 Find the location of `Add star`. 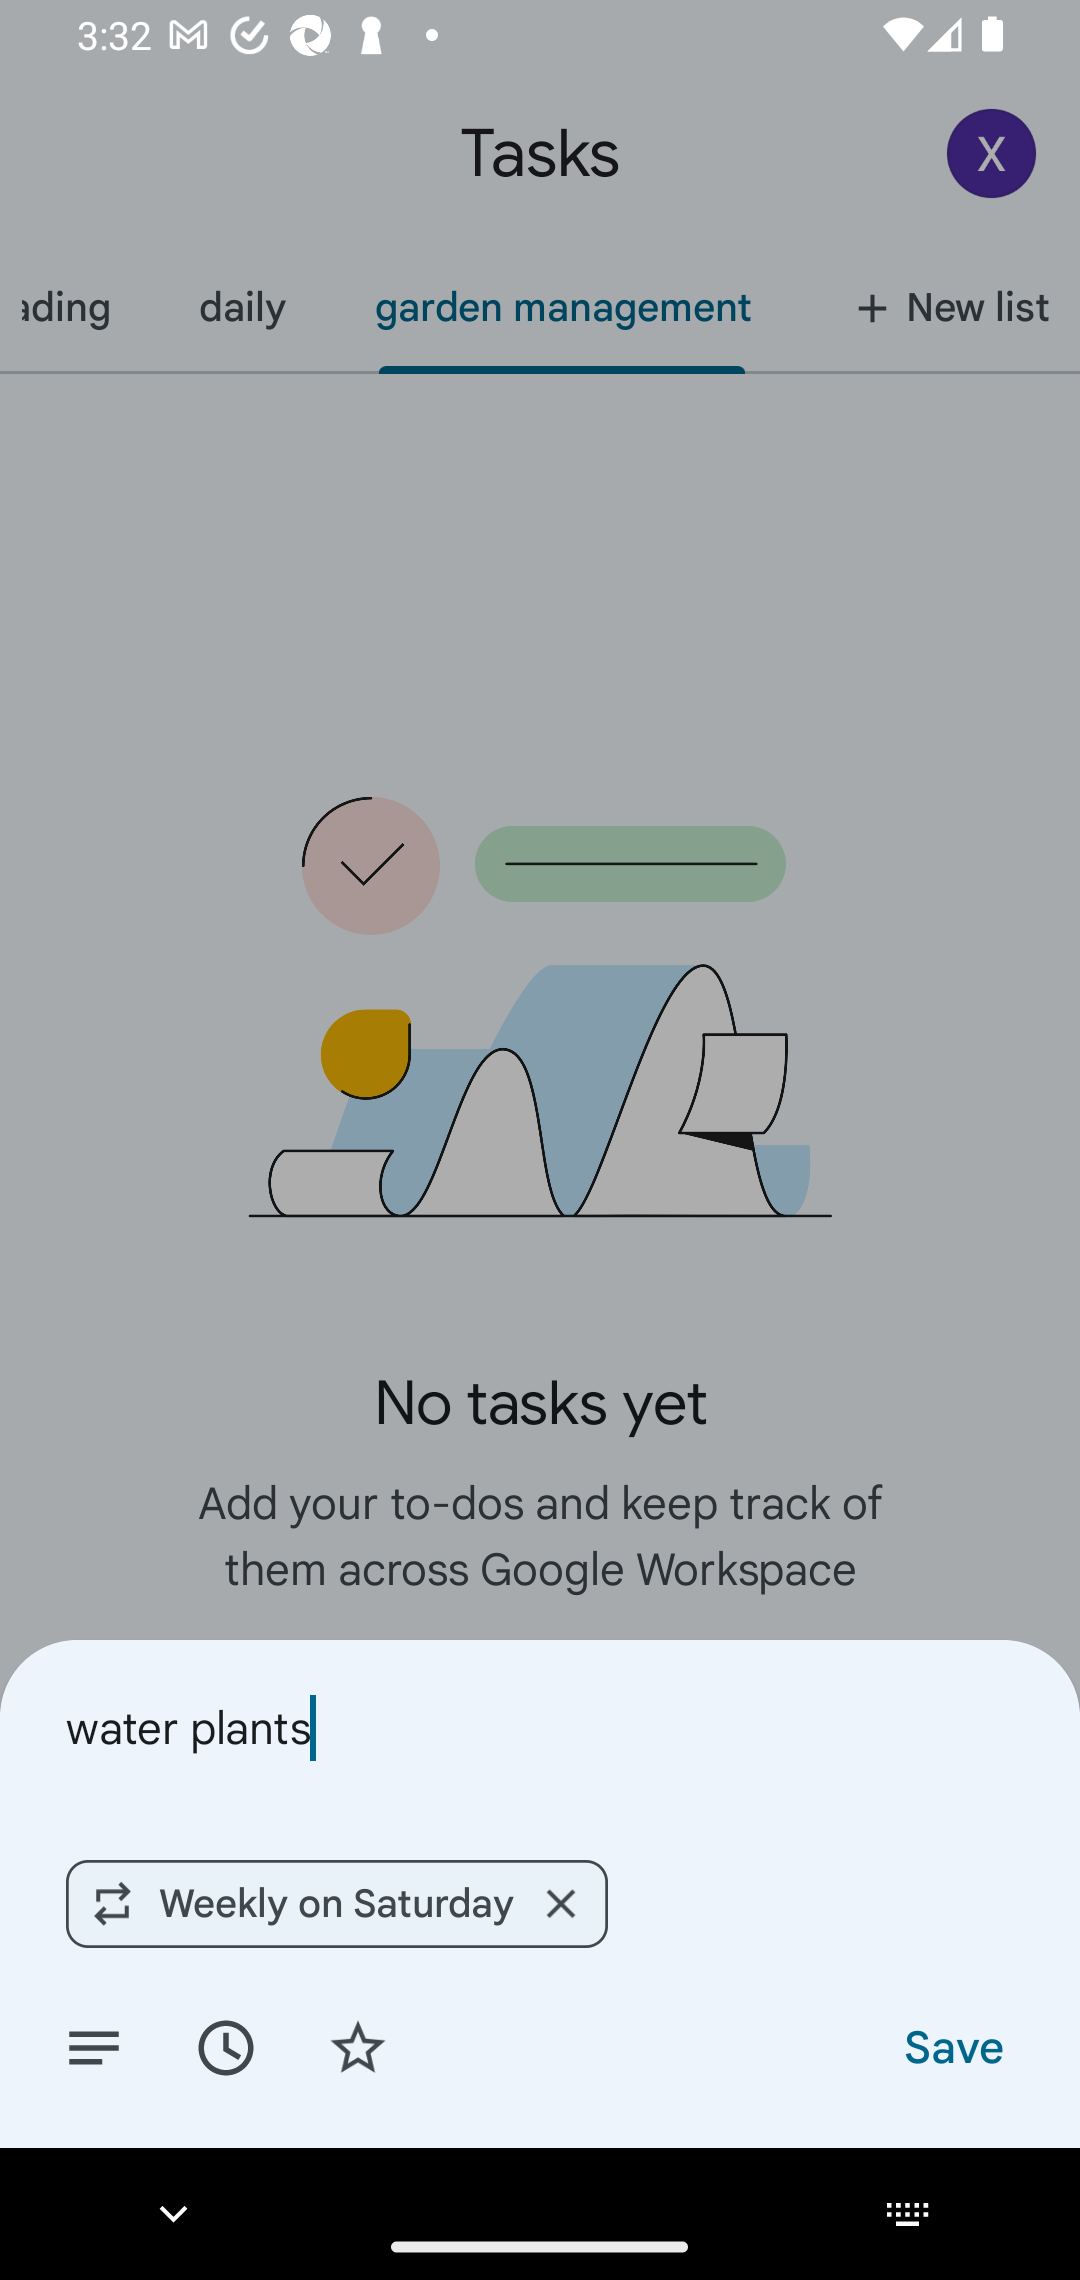

Add star is located at coordinates (358, 2046).